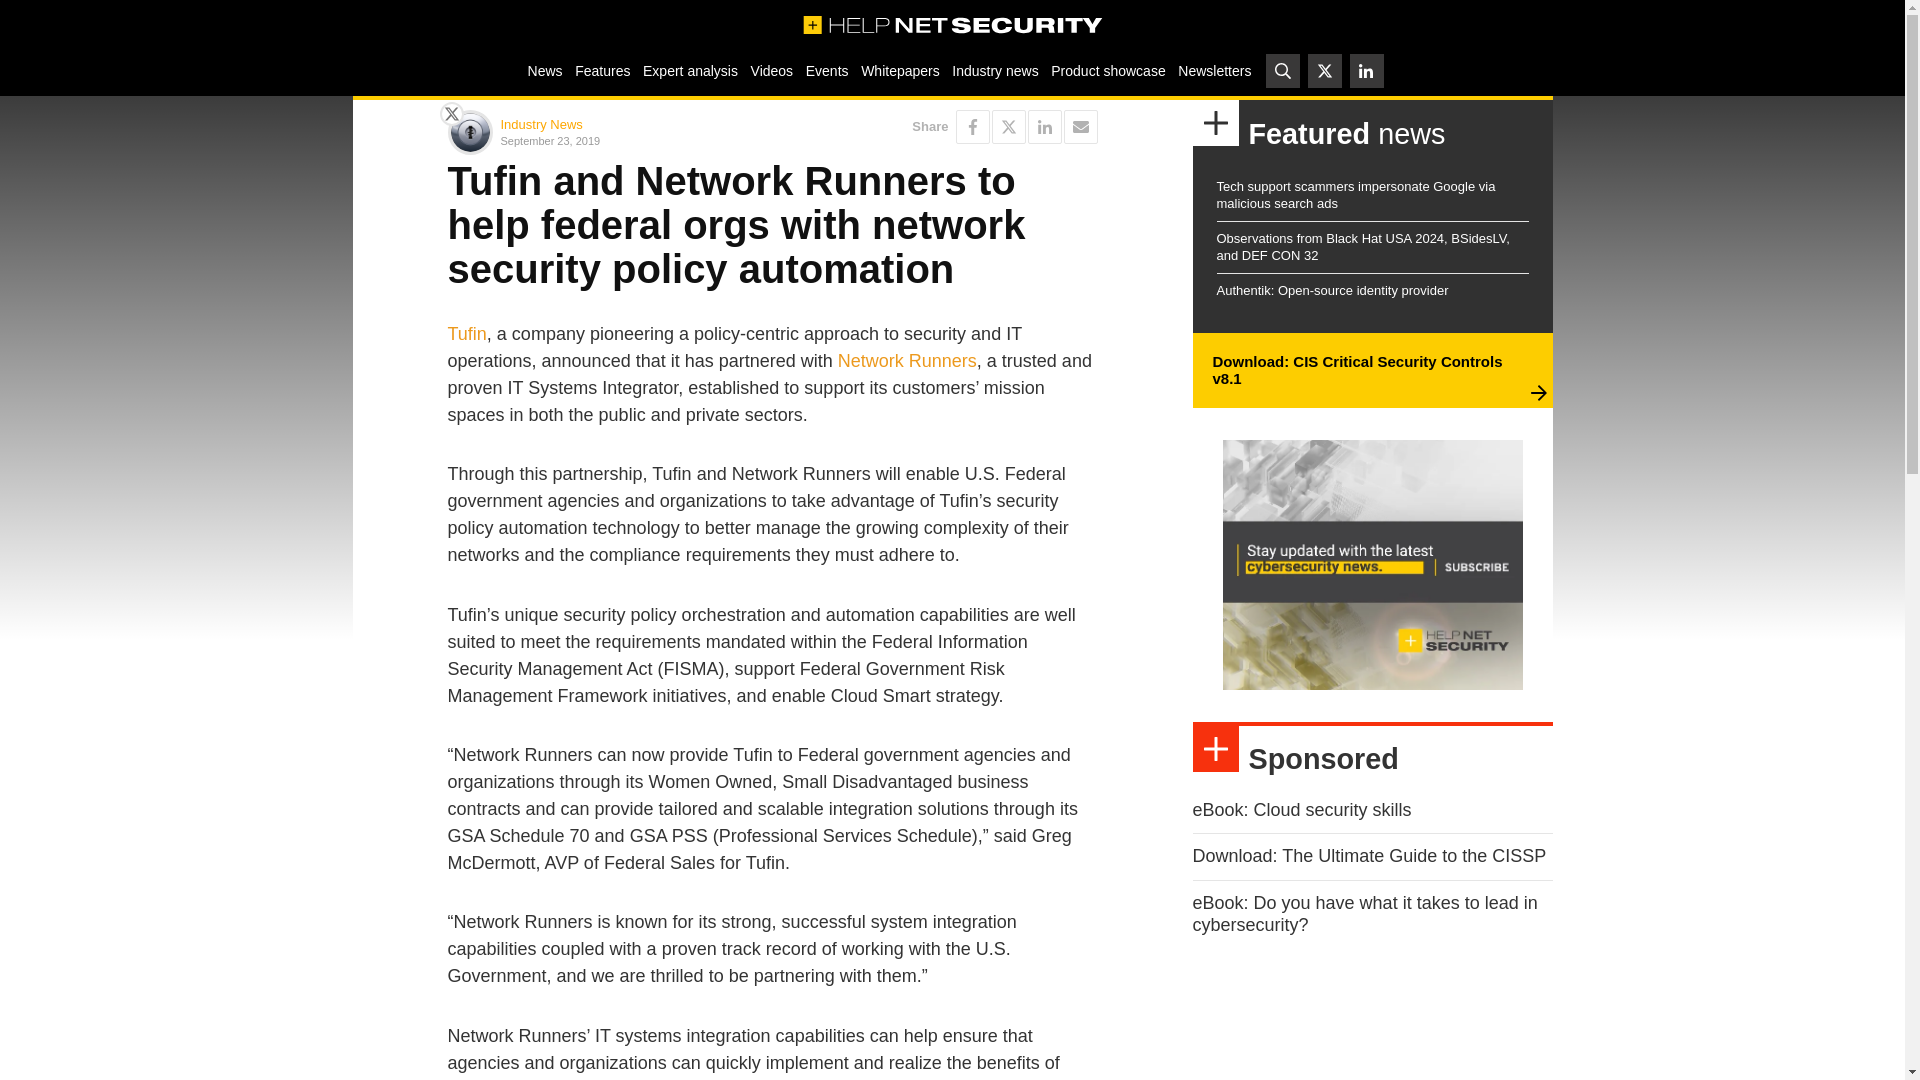 This screenshot has width=1920, height=1080. Describe the element at coordinates (1364, 914) in the screenshot. I see `eBook: Do you have what it takes to lead in cybersecurity?` at that location.